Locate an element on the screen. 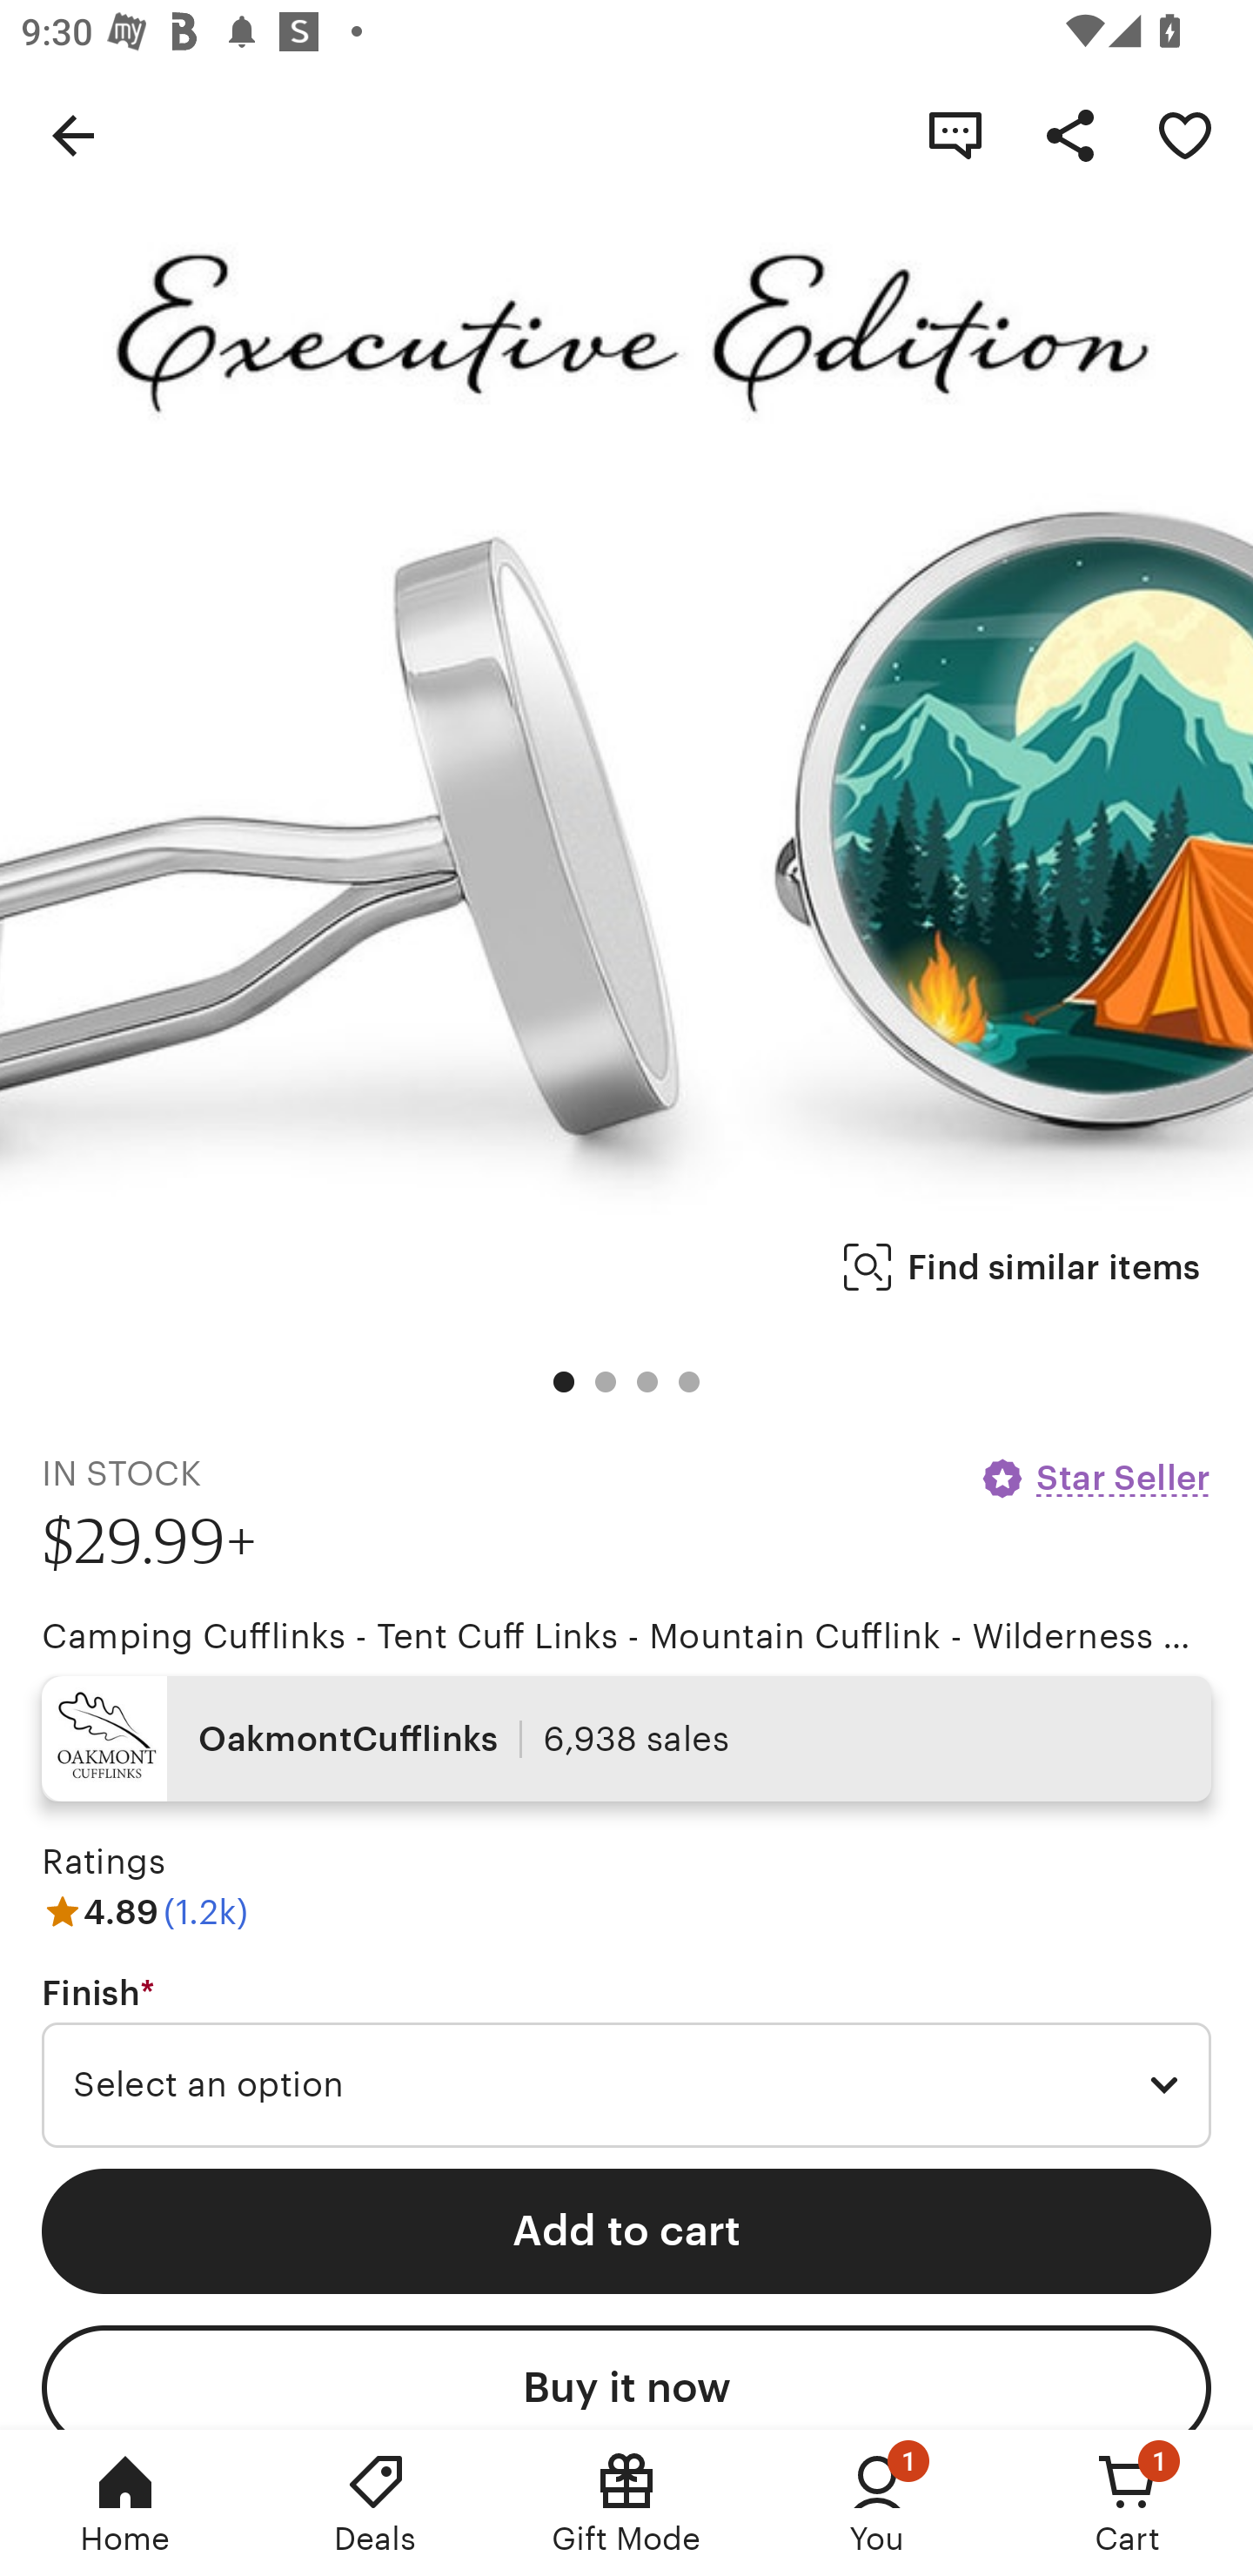  OakmontCufflinks 6,938 sales is located at coordinates (626, 1739).